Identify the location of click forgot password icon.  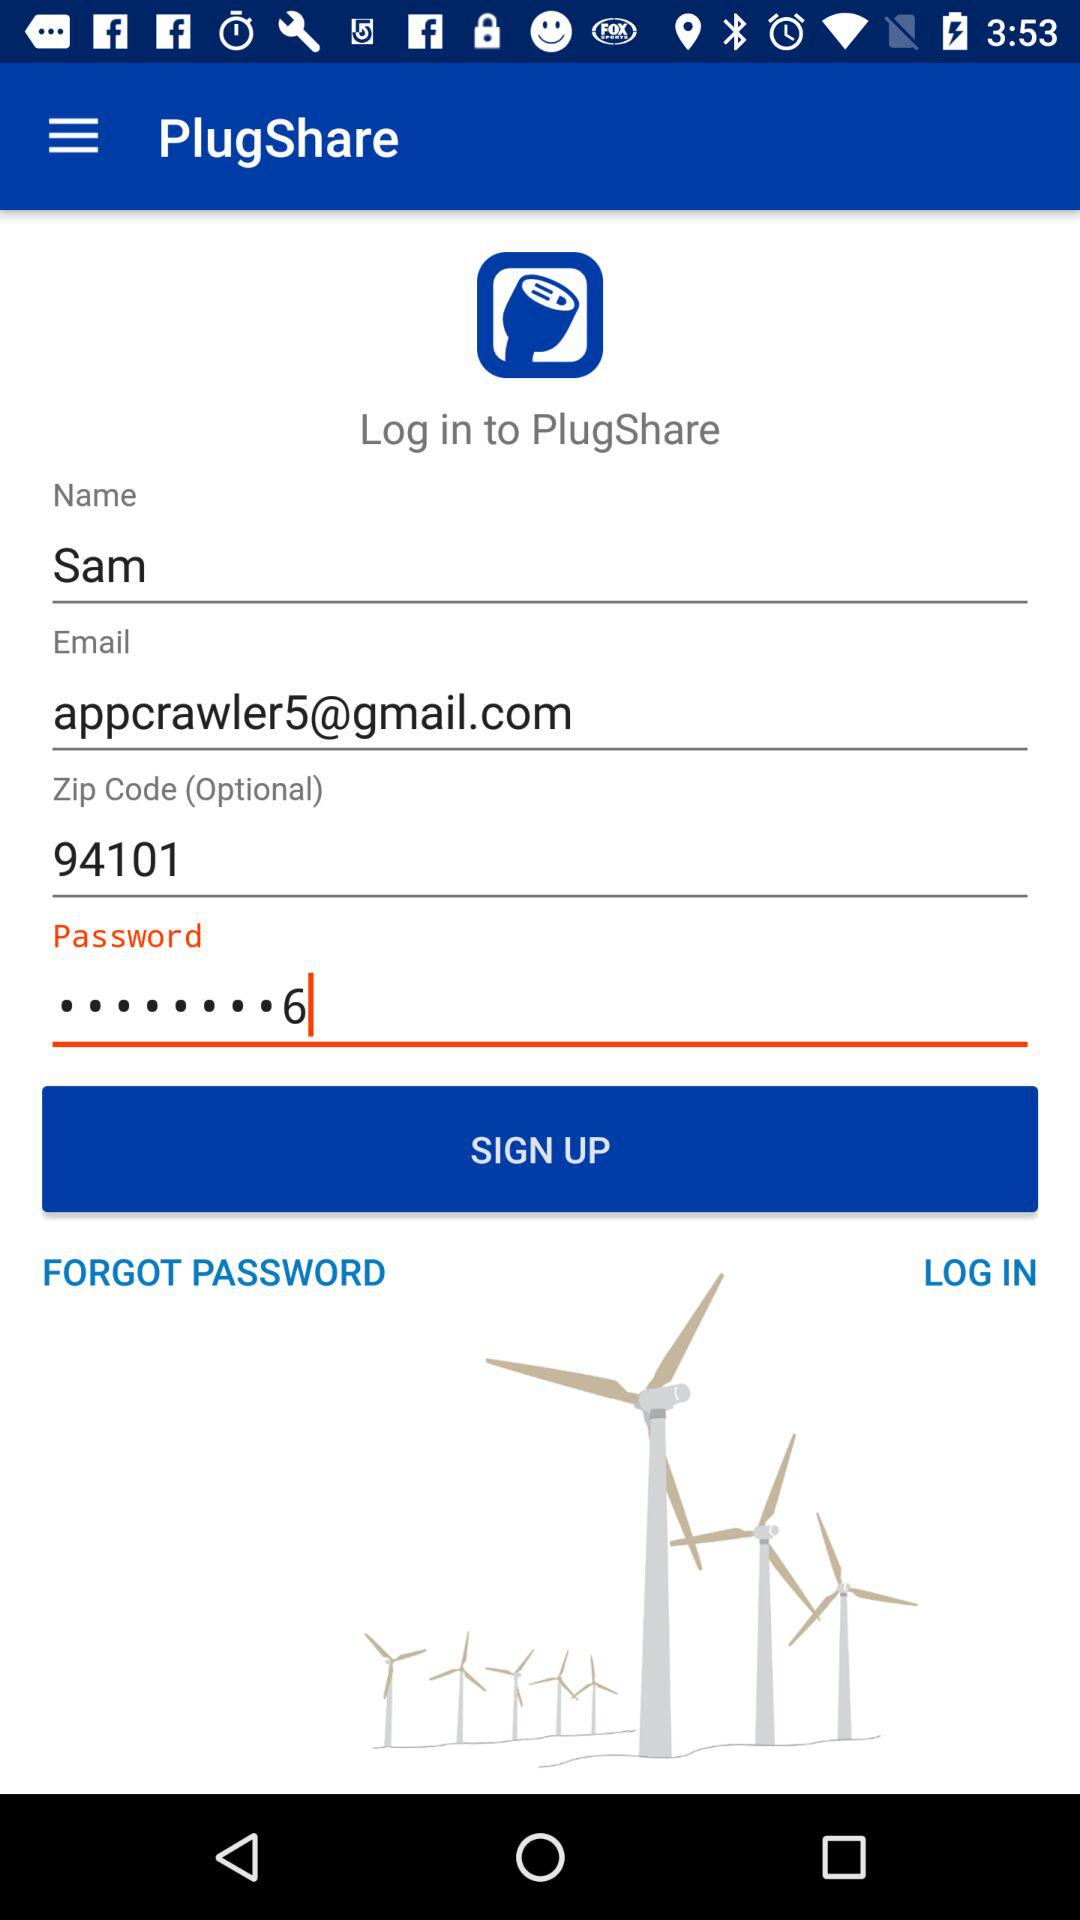
(224, 1271).